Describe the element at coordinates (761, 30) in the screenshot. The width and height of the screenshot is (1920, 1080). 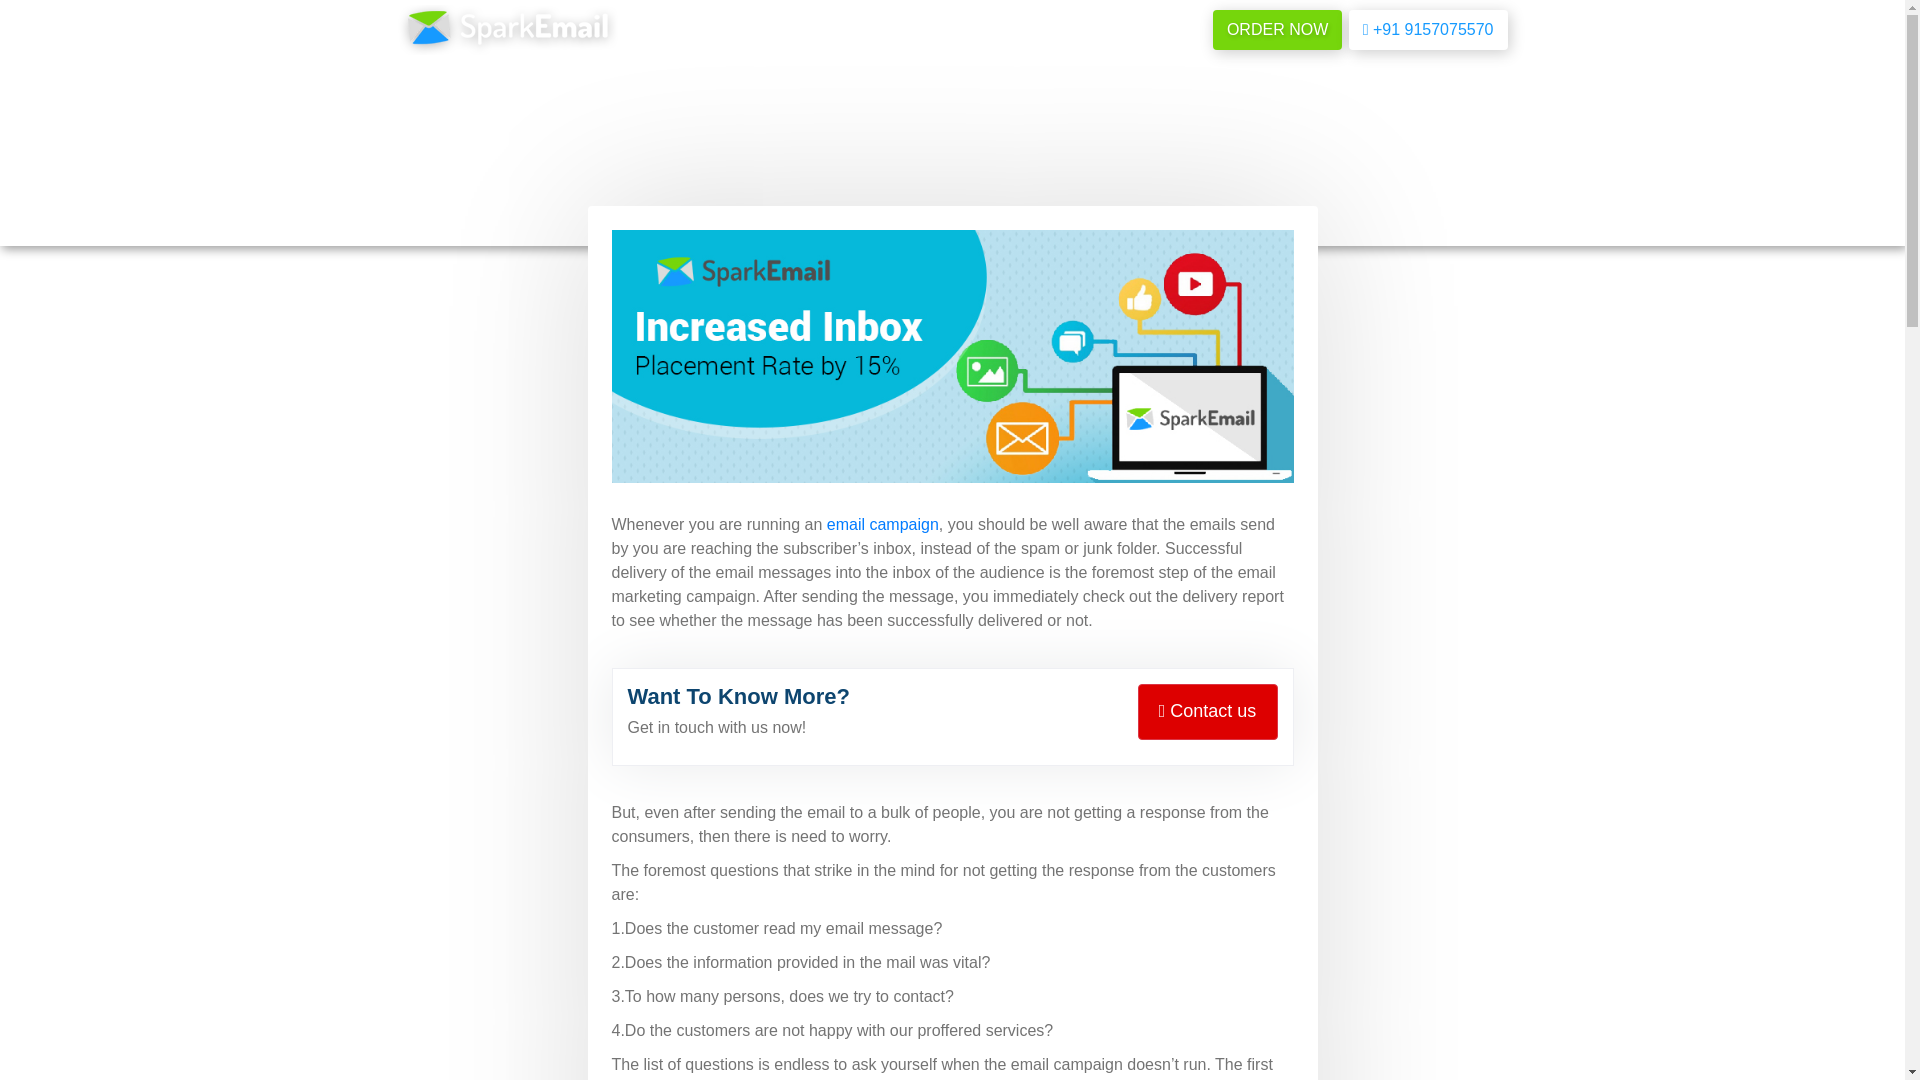
I see `Services` at that location.